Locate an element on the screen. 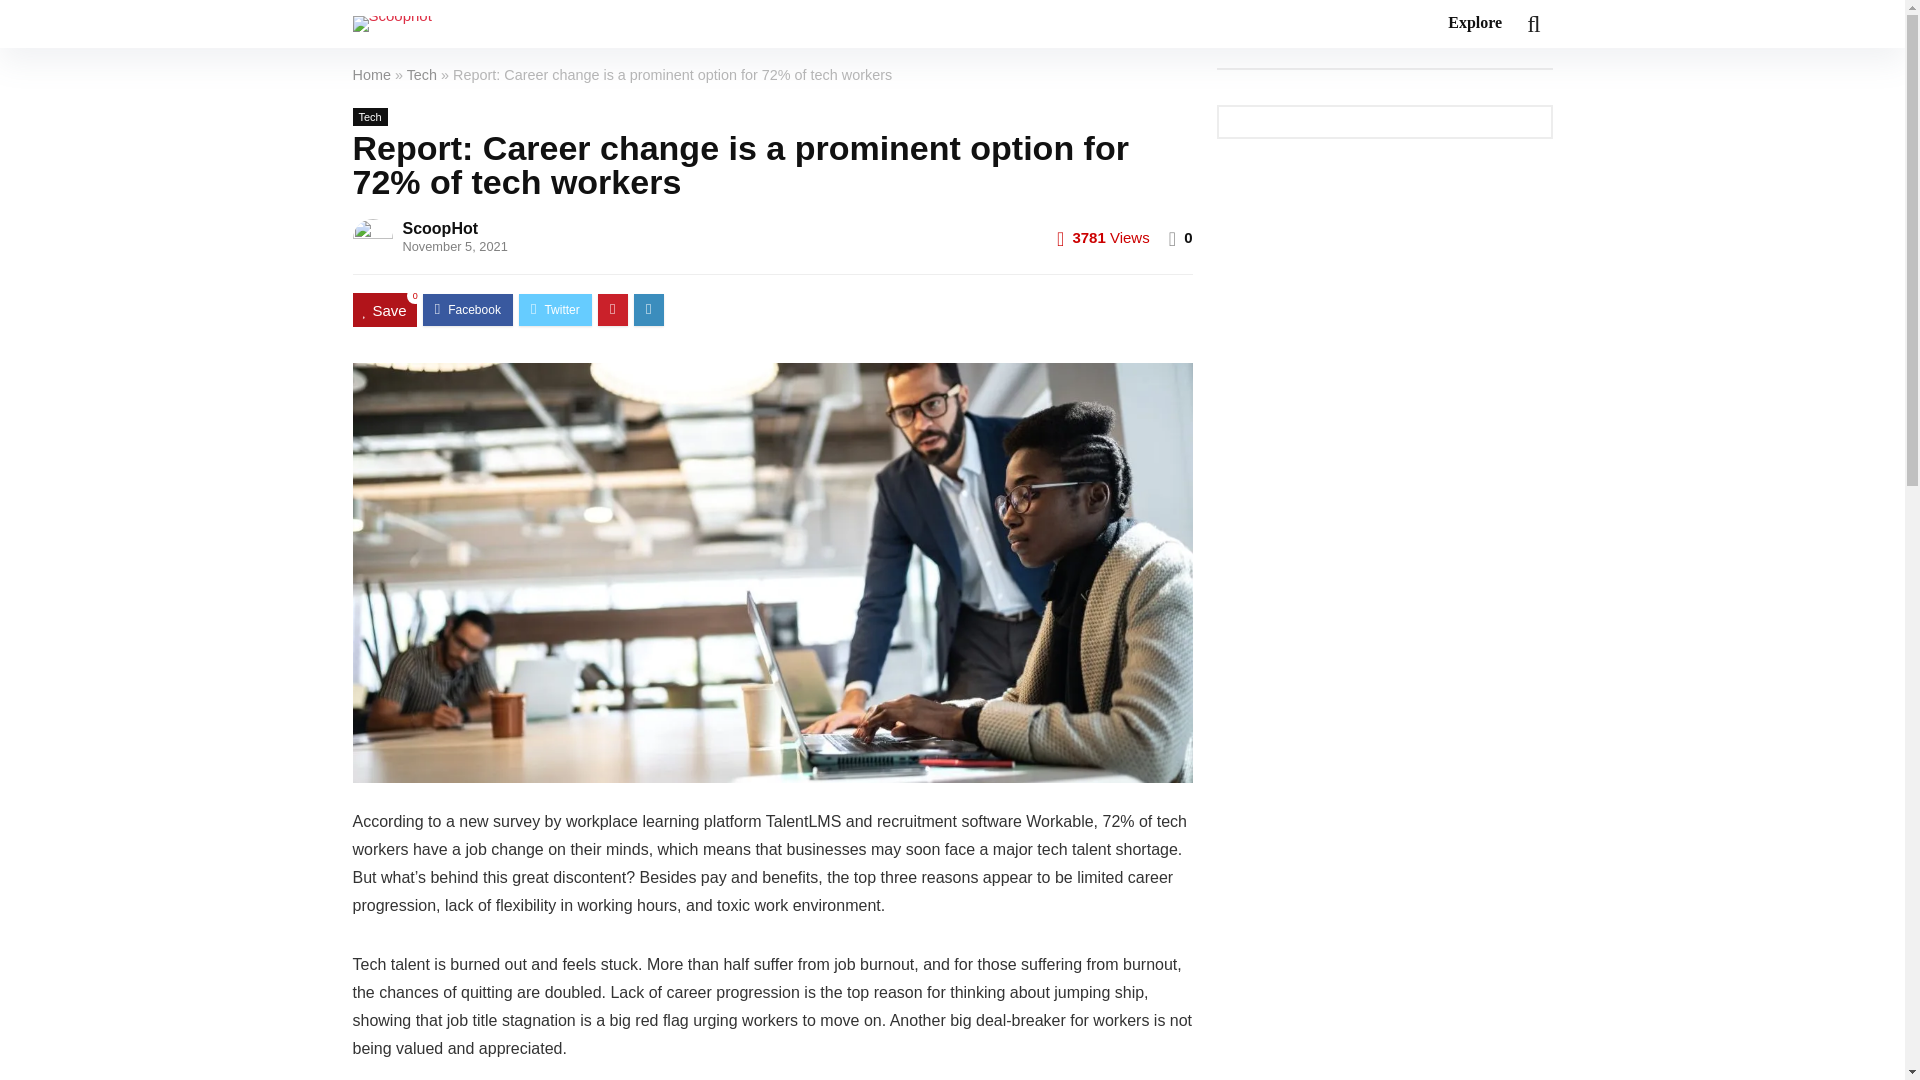 Image resolution: width=1920 pixels, height=1080 pixels. 0 is located at coordinates (1188, 237).